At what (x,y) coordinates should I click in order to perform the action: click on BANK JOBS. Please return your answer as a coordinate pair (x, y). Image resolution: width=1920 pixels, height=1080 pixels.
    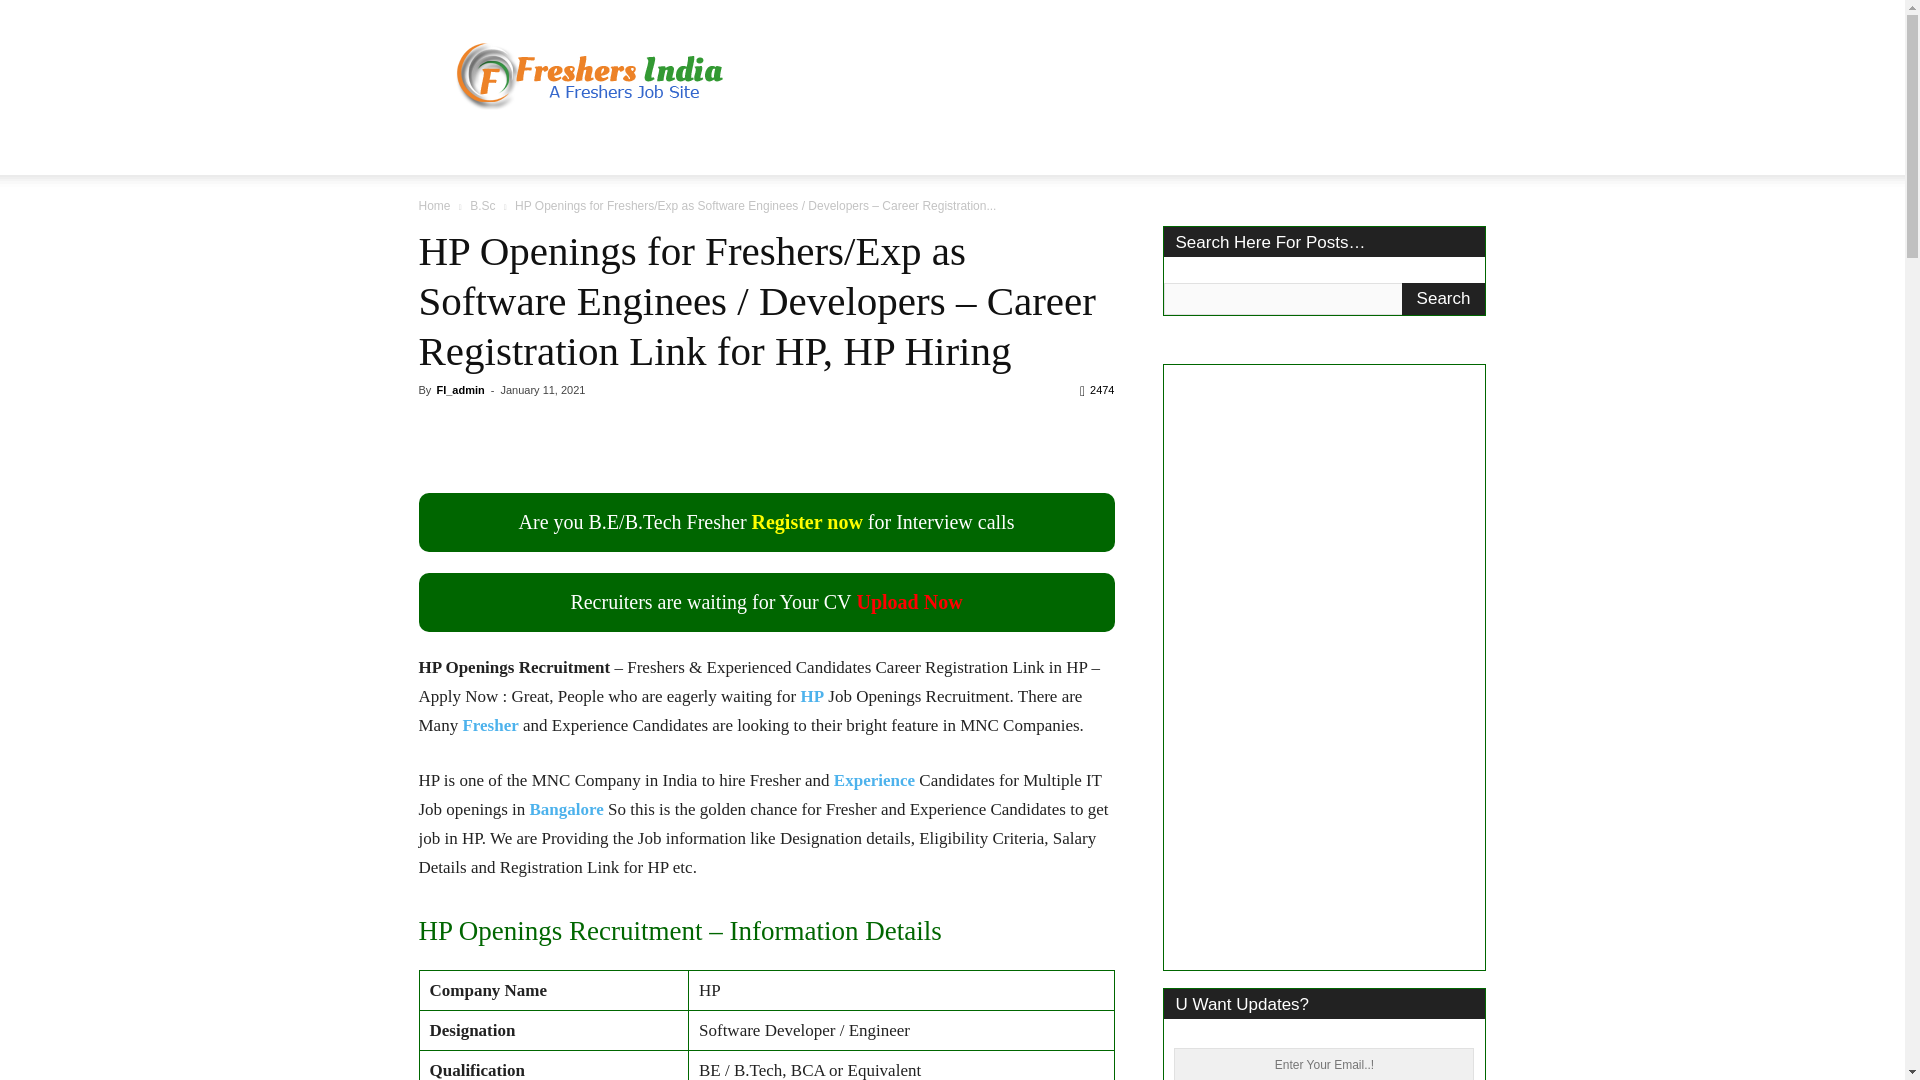
    Looking at the image, I should click on (848, 150).